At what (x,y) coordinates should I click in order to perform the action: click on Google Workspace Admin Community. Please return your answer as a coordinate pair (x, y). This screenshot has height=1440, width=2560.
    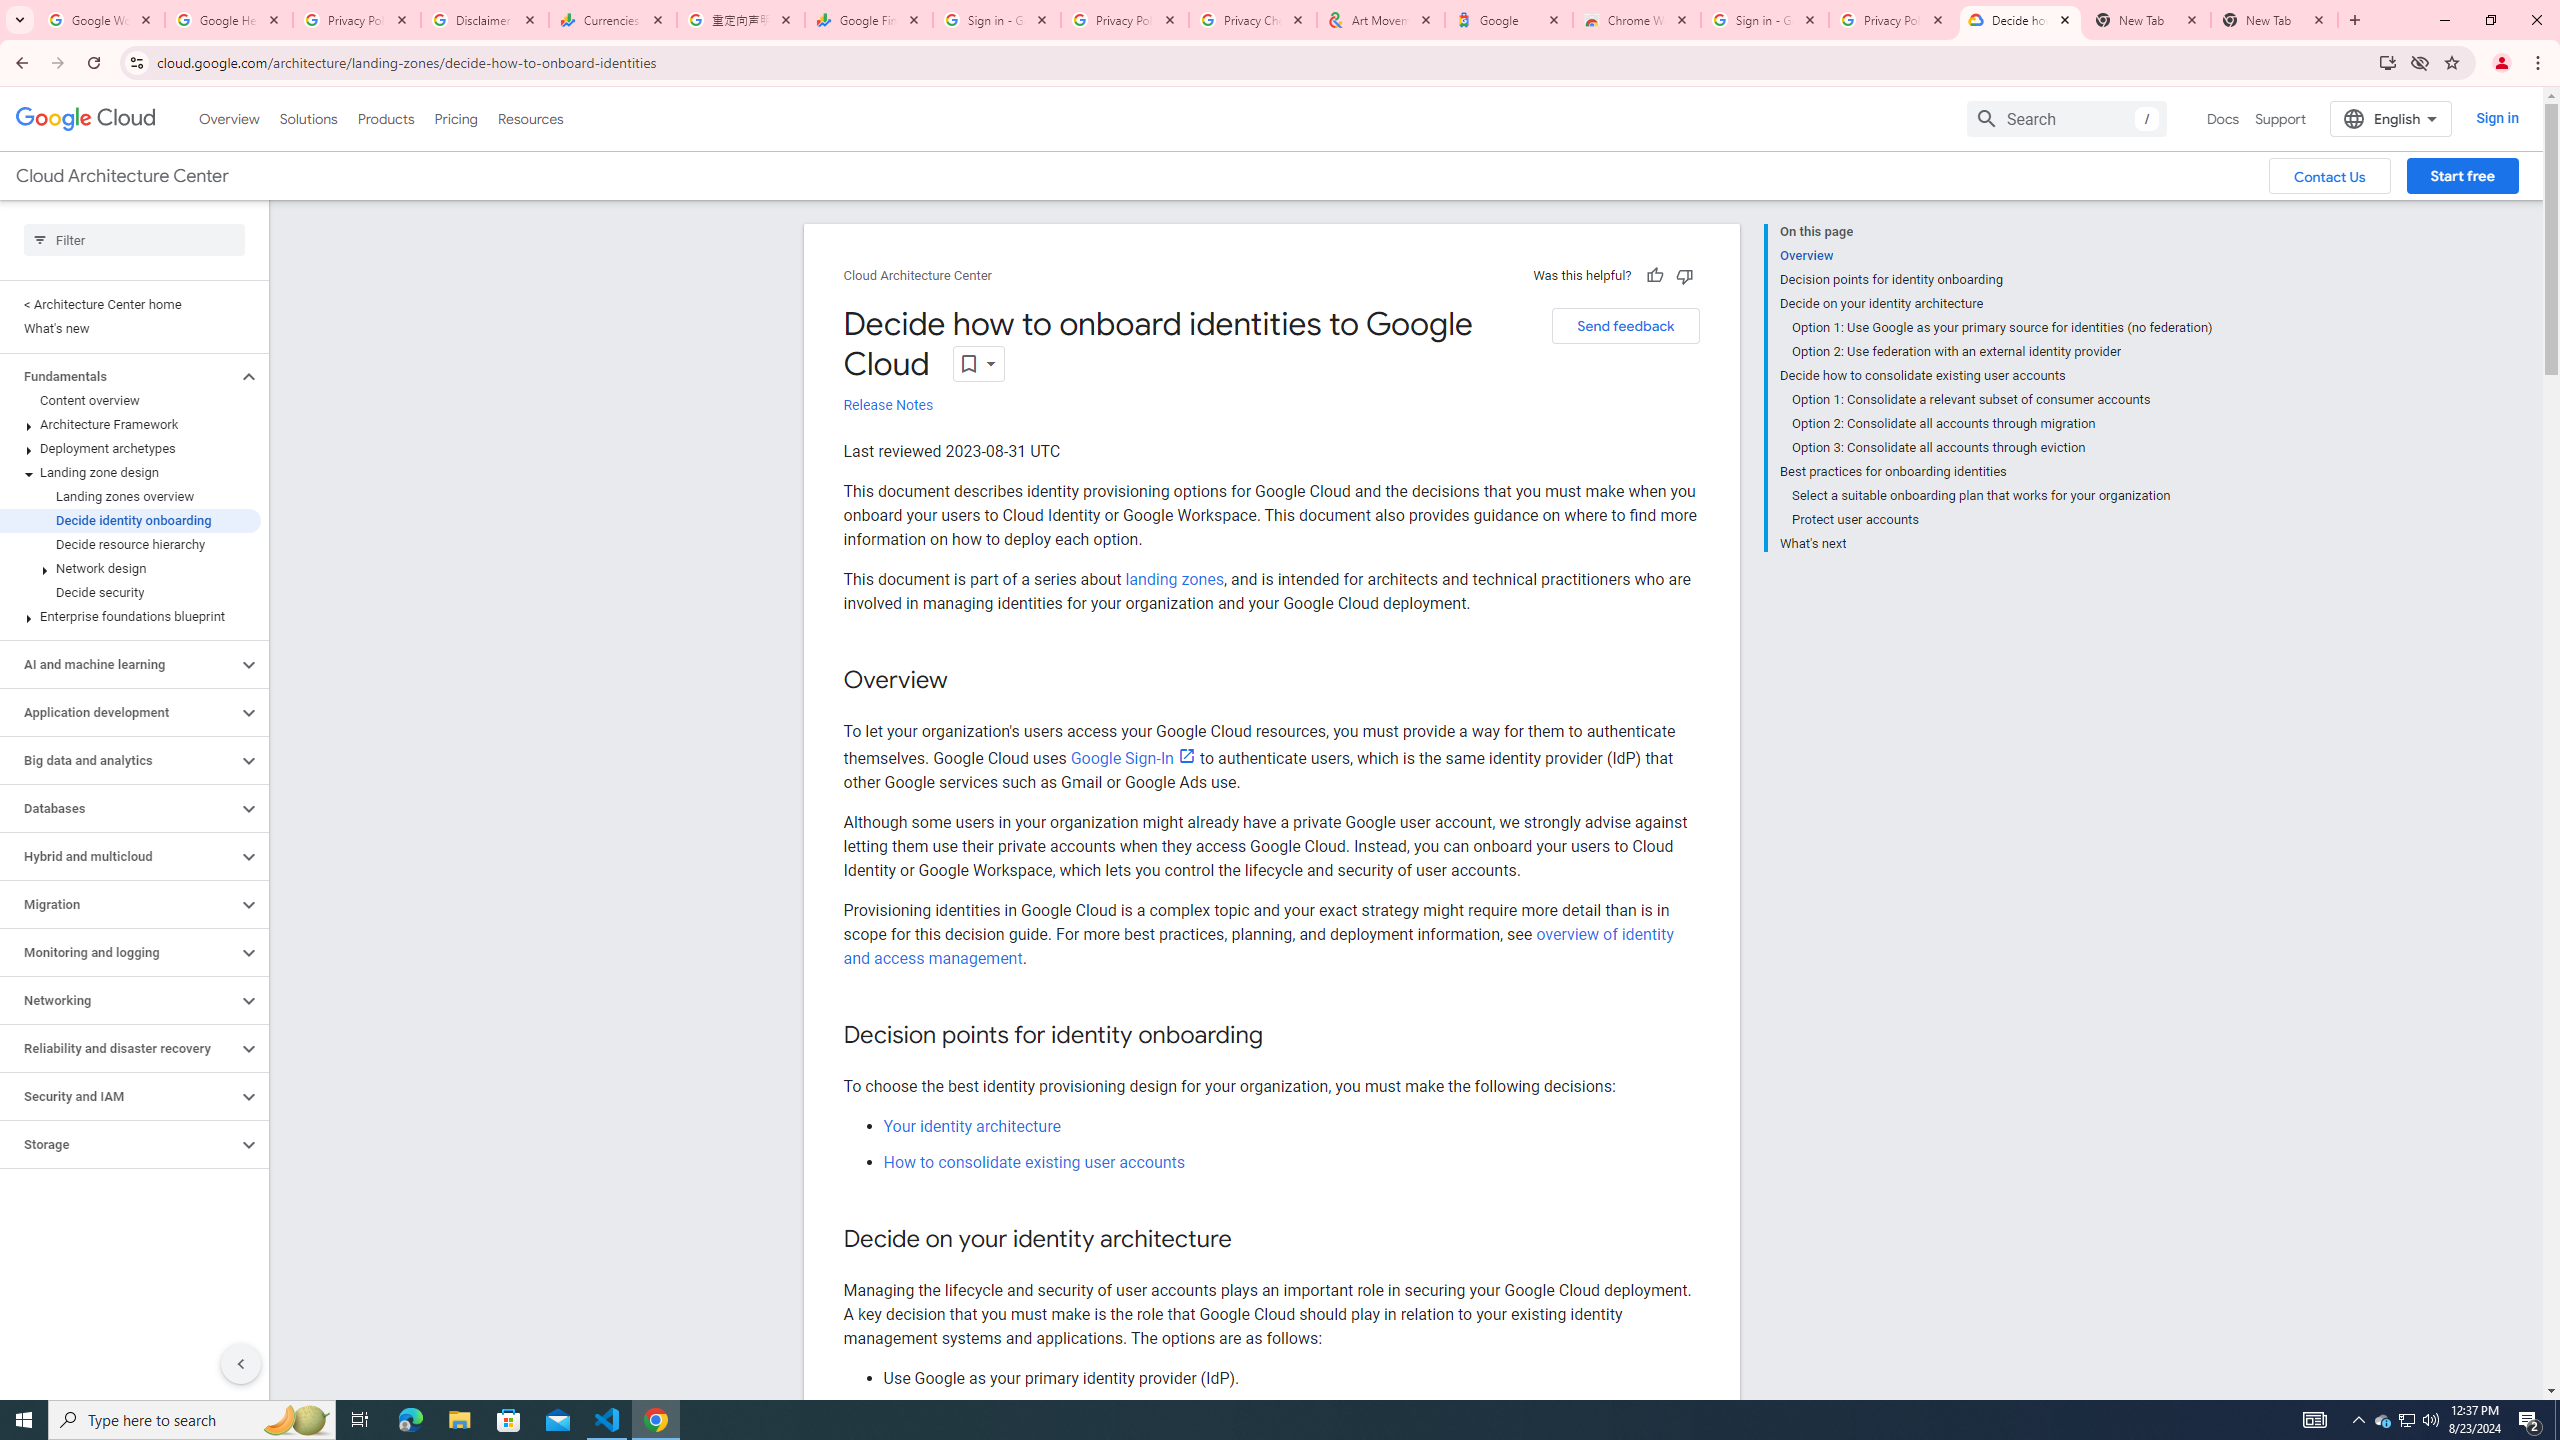
    Looking at the image, I should click on (101, 20).